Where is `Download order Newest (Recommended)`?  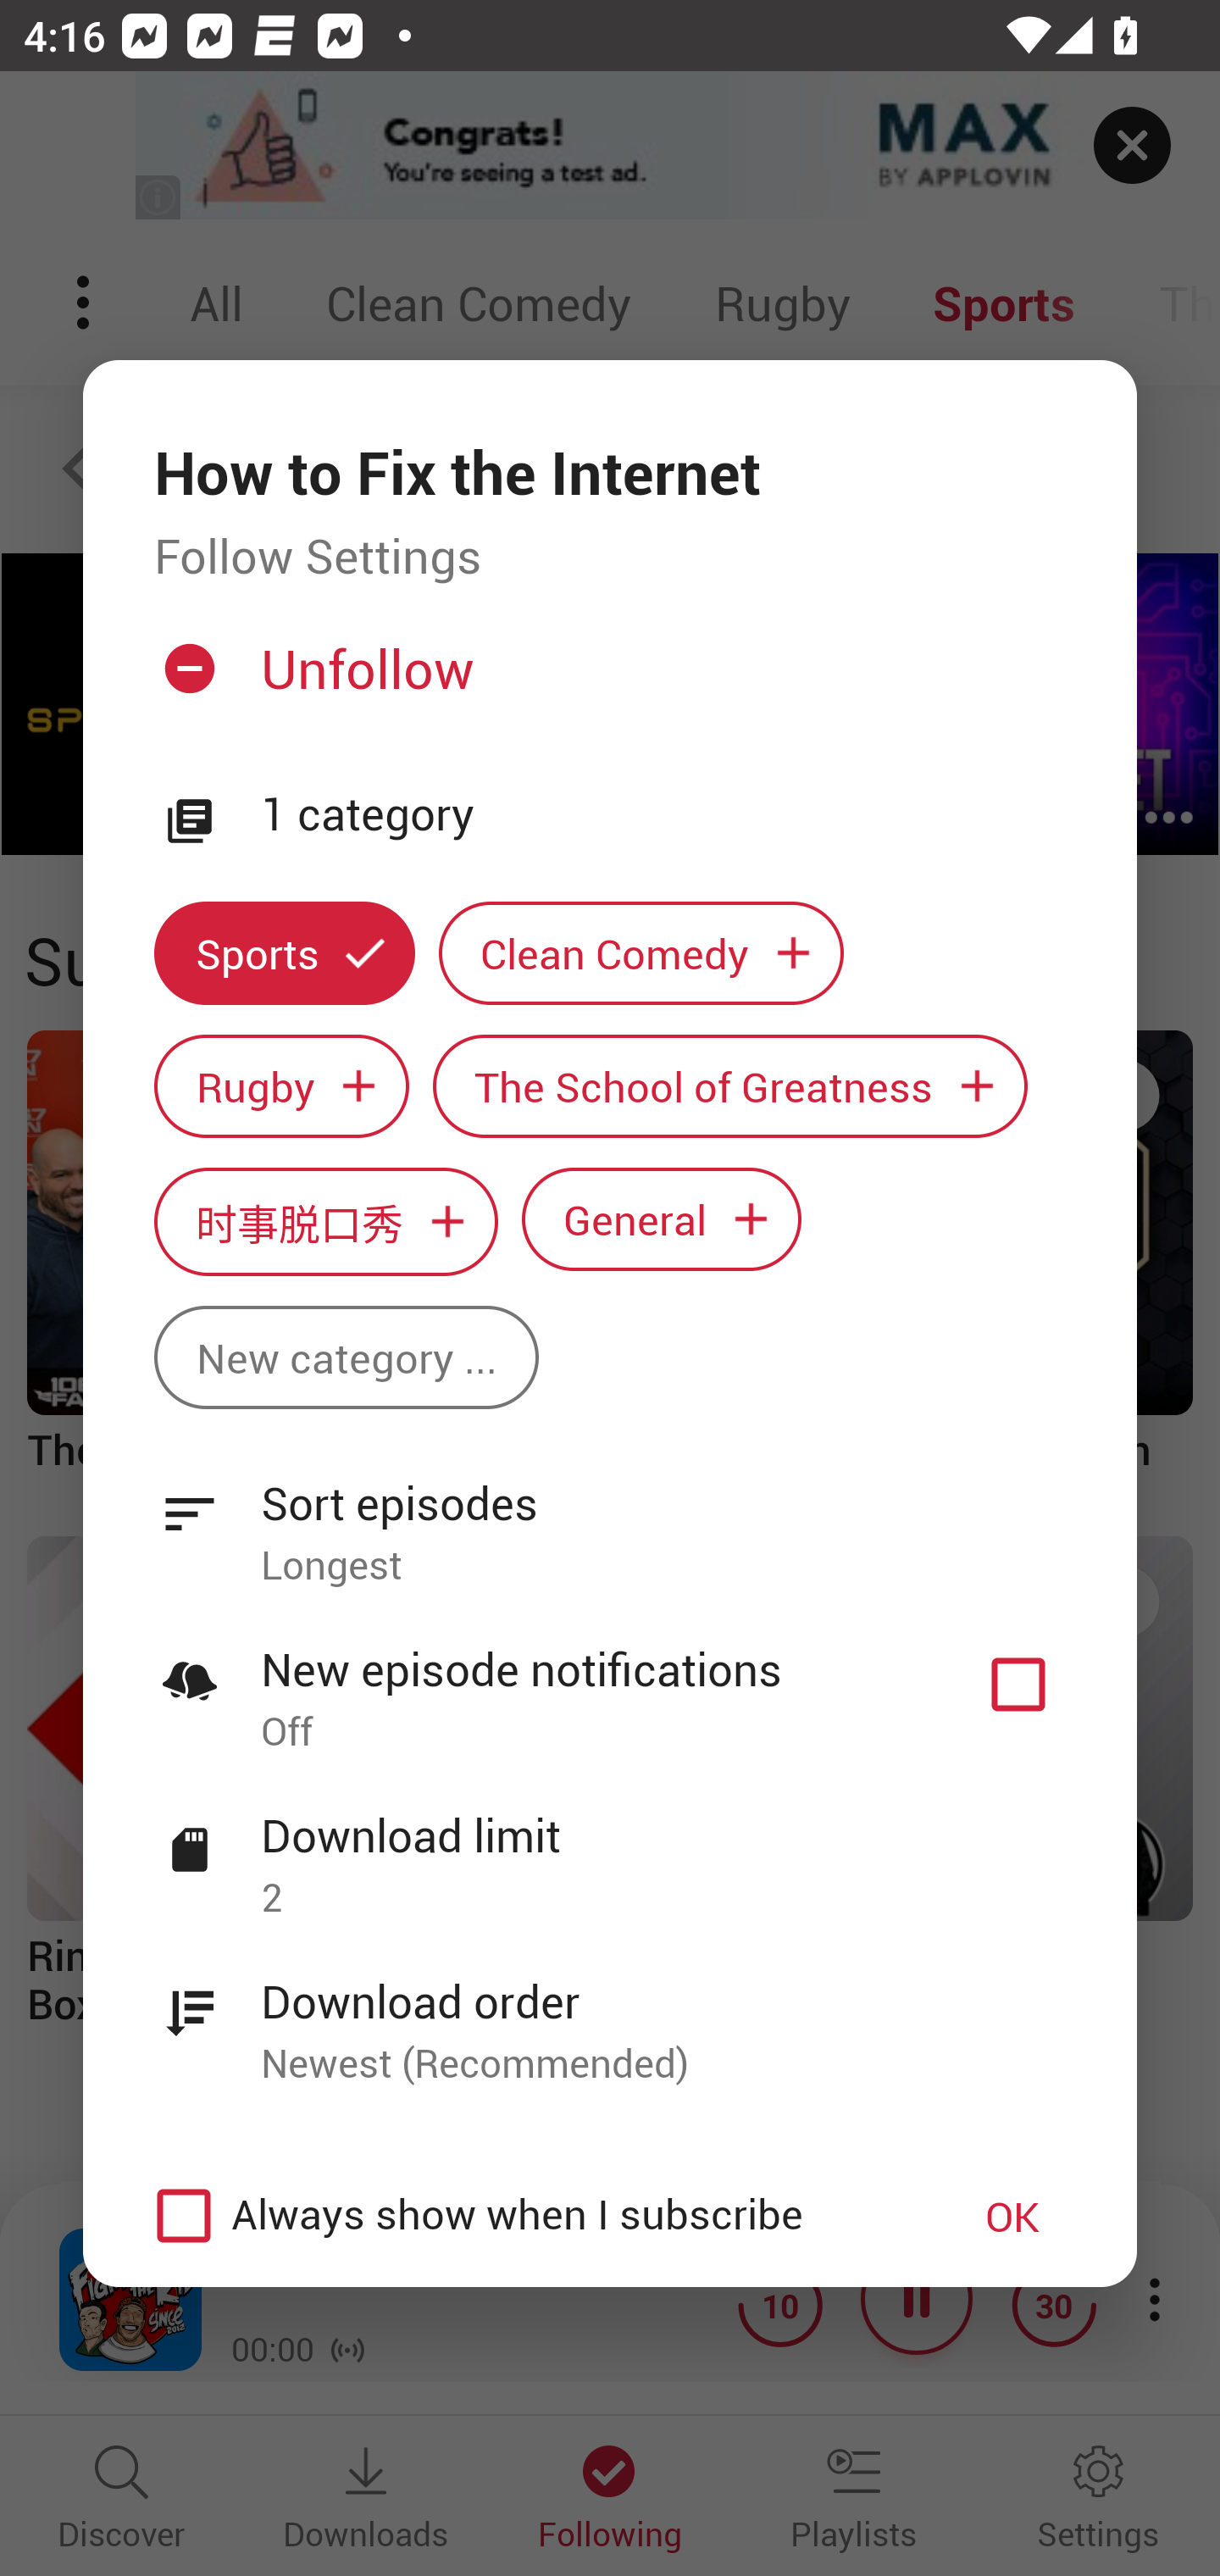 Download order Newest (Recommended) is located at coordinates (610, 2014).